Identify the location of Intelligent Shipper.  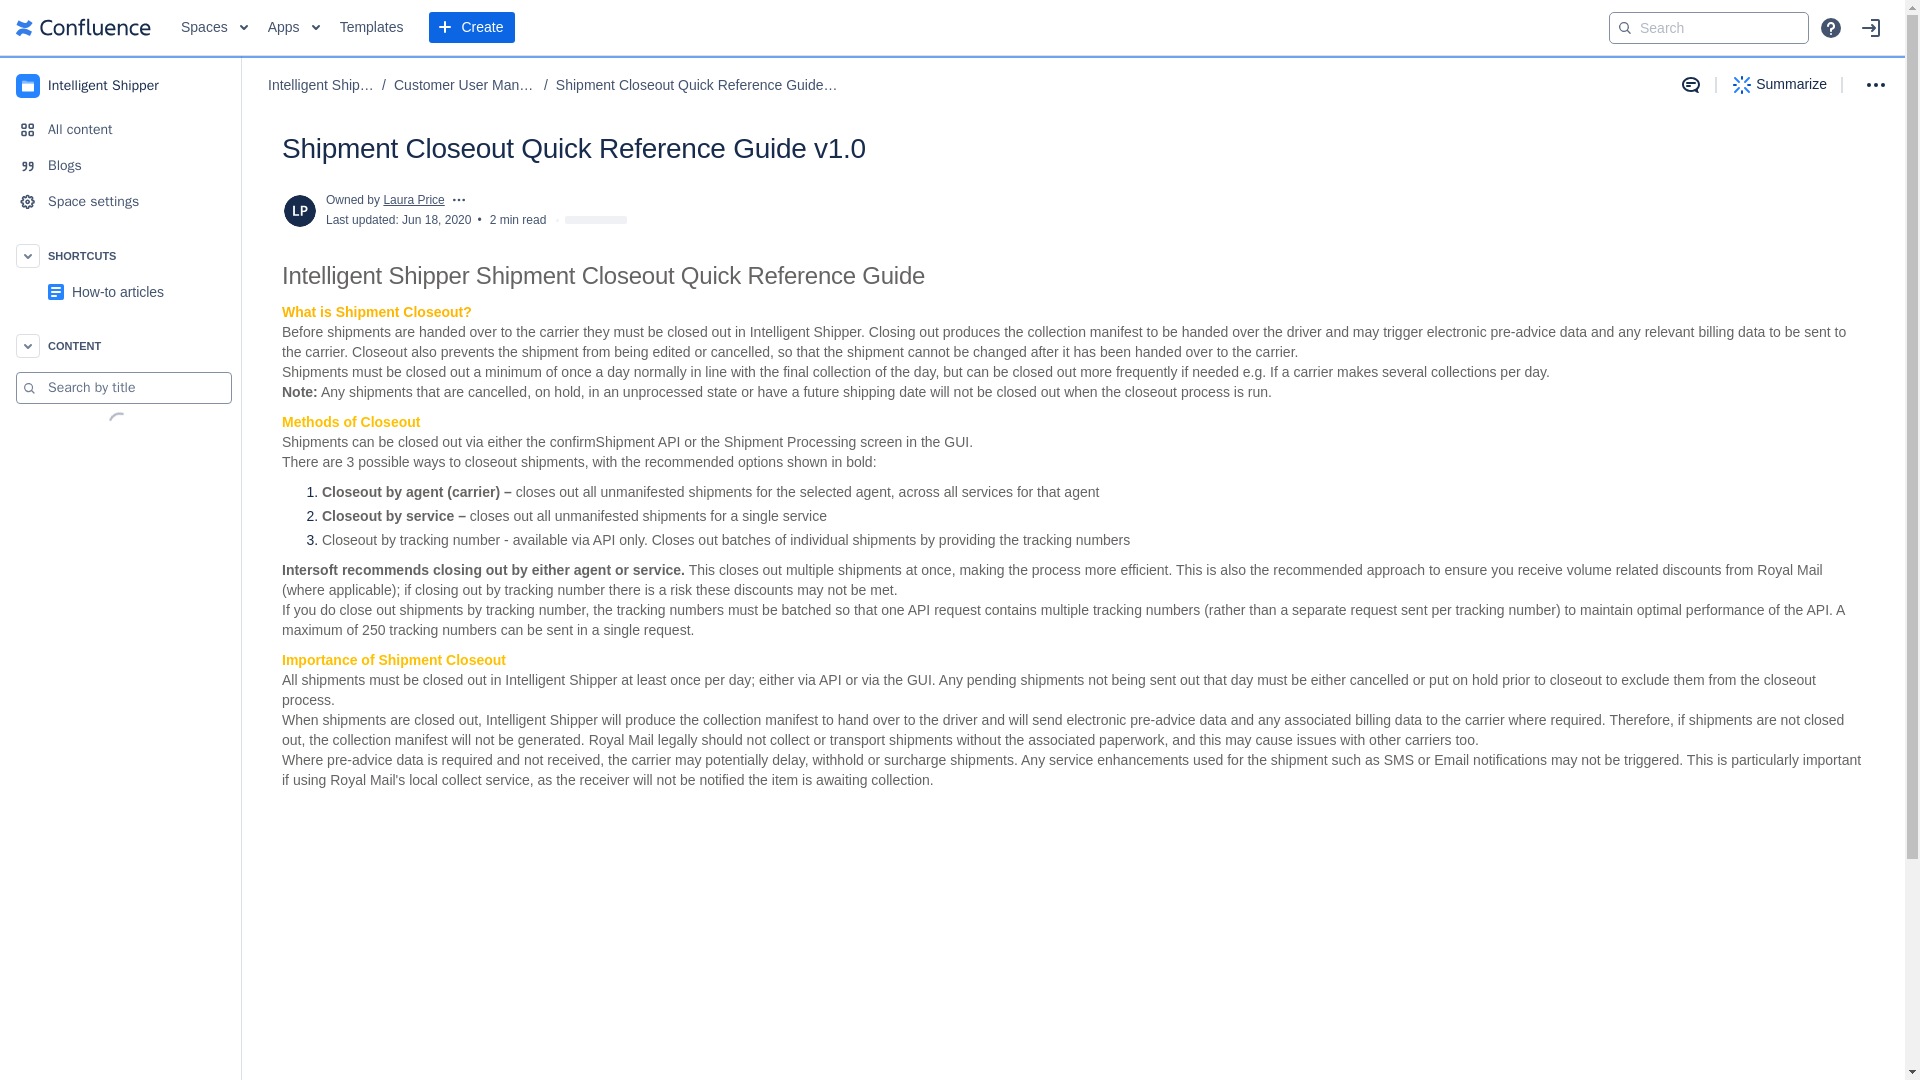
(321, 86).